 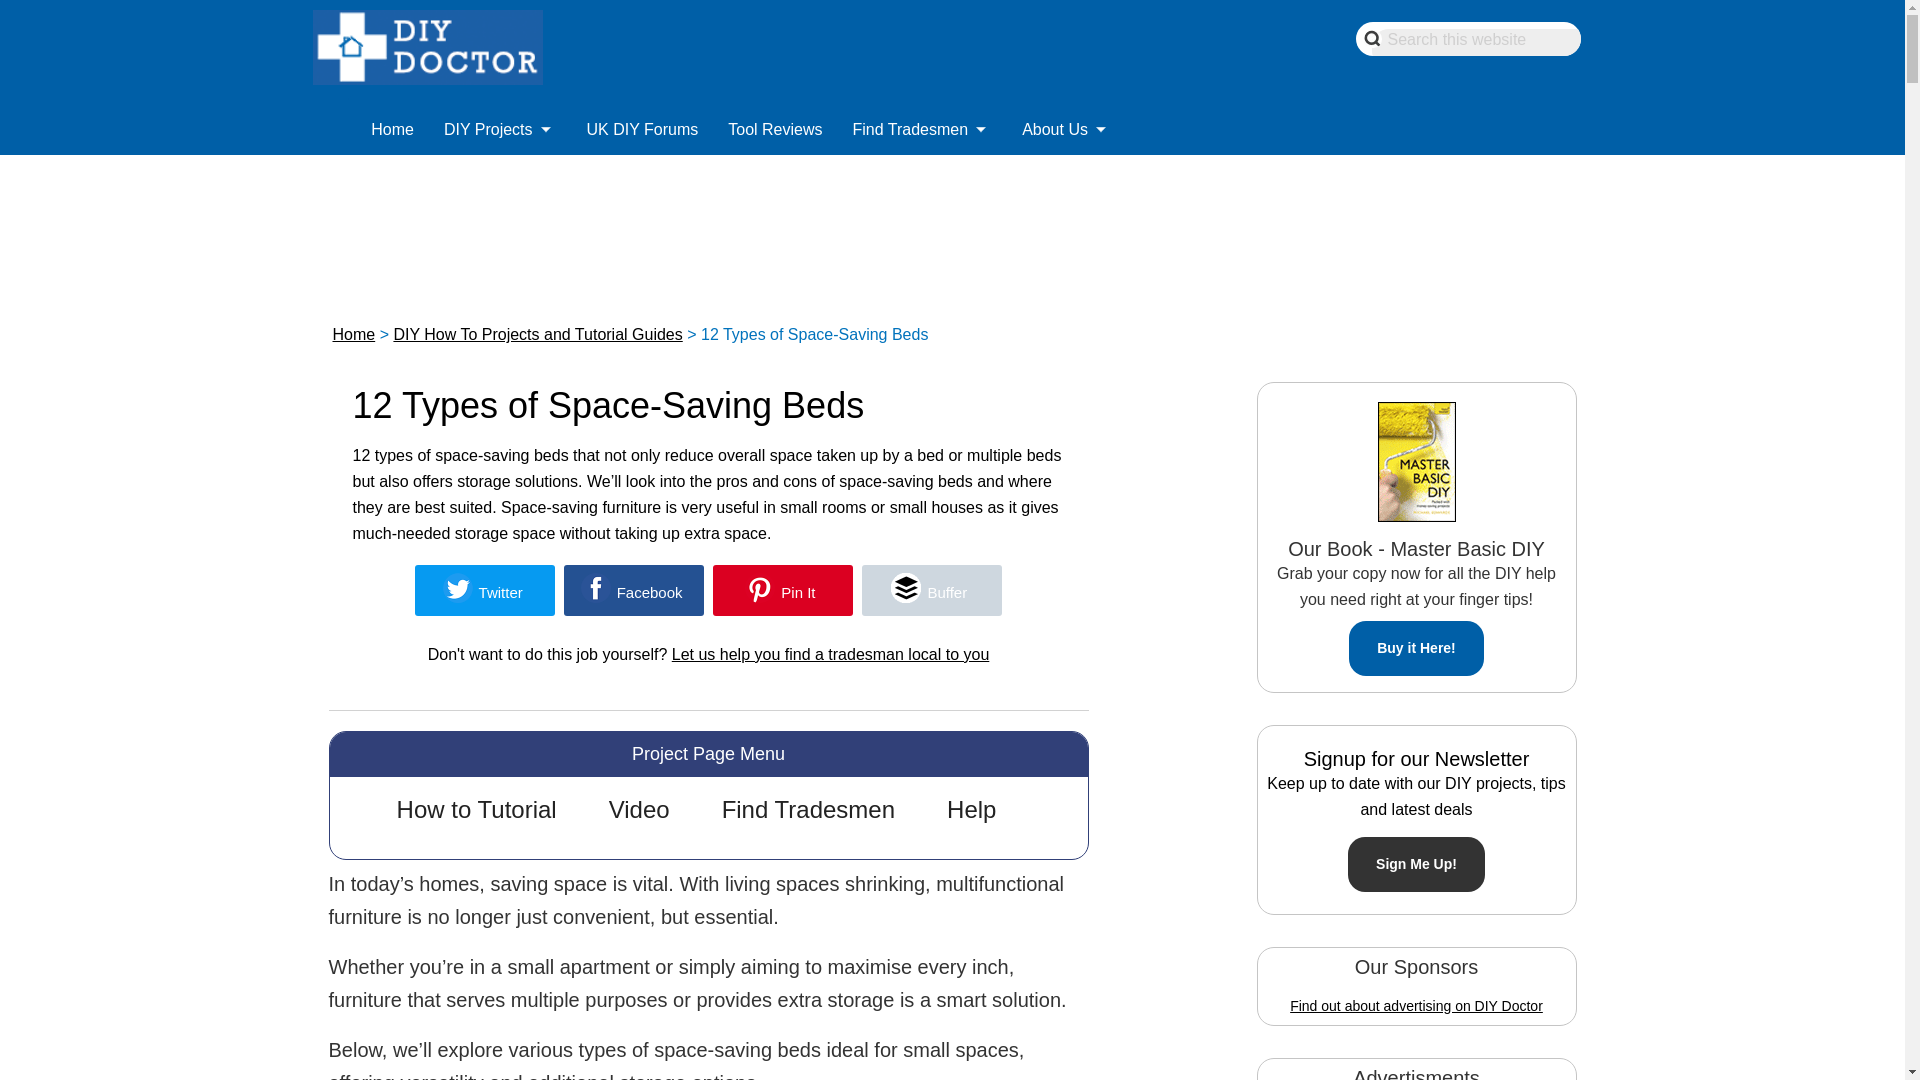 I want to click on DIY Projects, so click(x=500, y=124).